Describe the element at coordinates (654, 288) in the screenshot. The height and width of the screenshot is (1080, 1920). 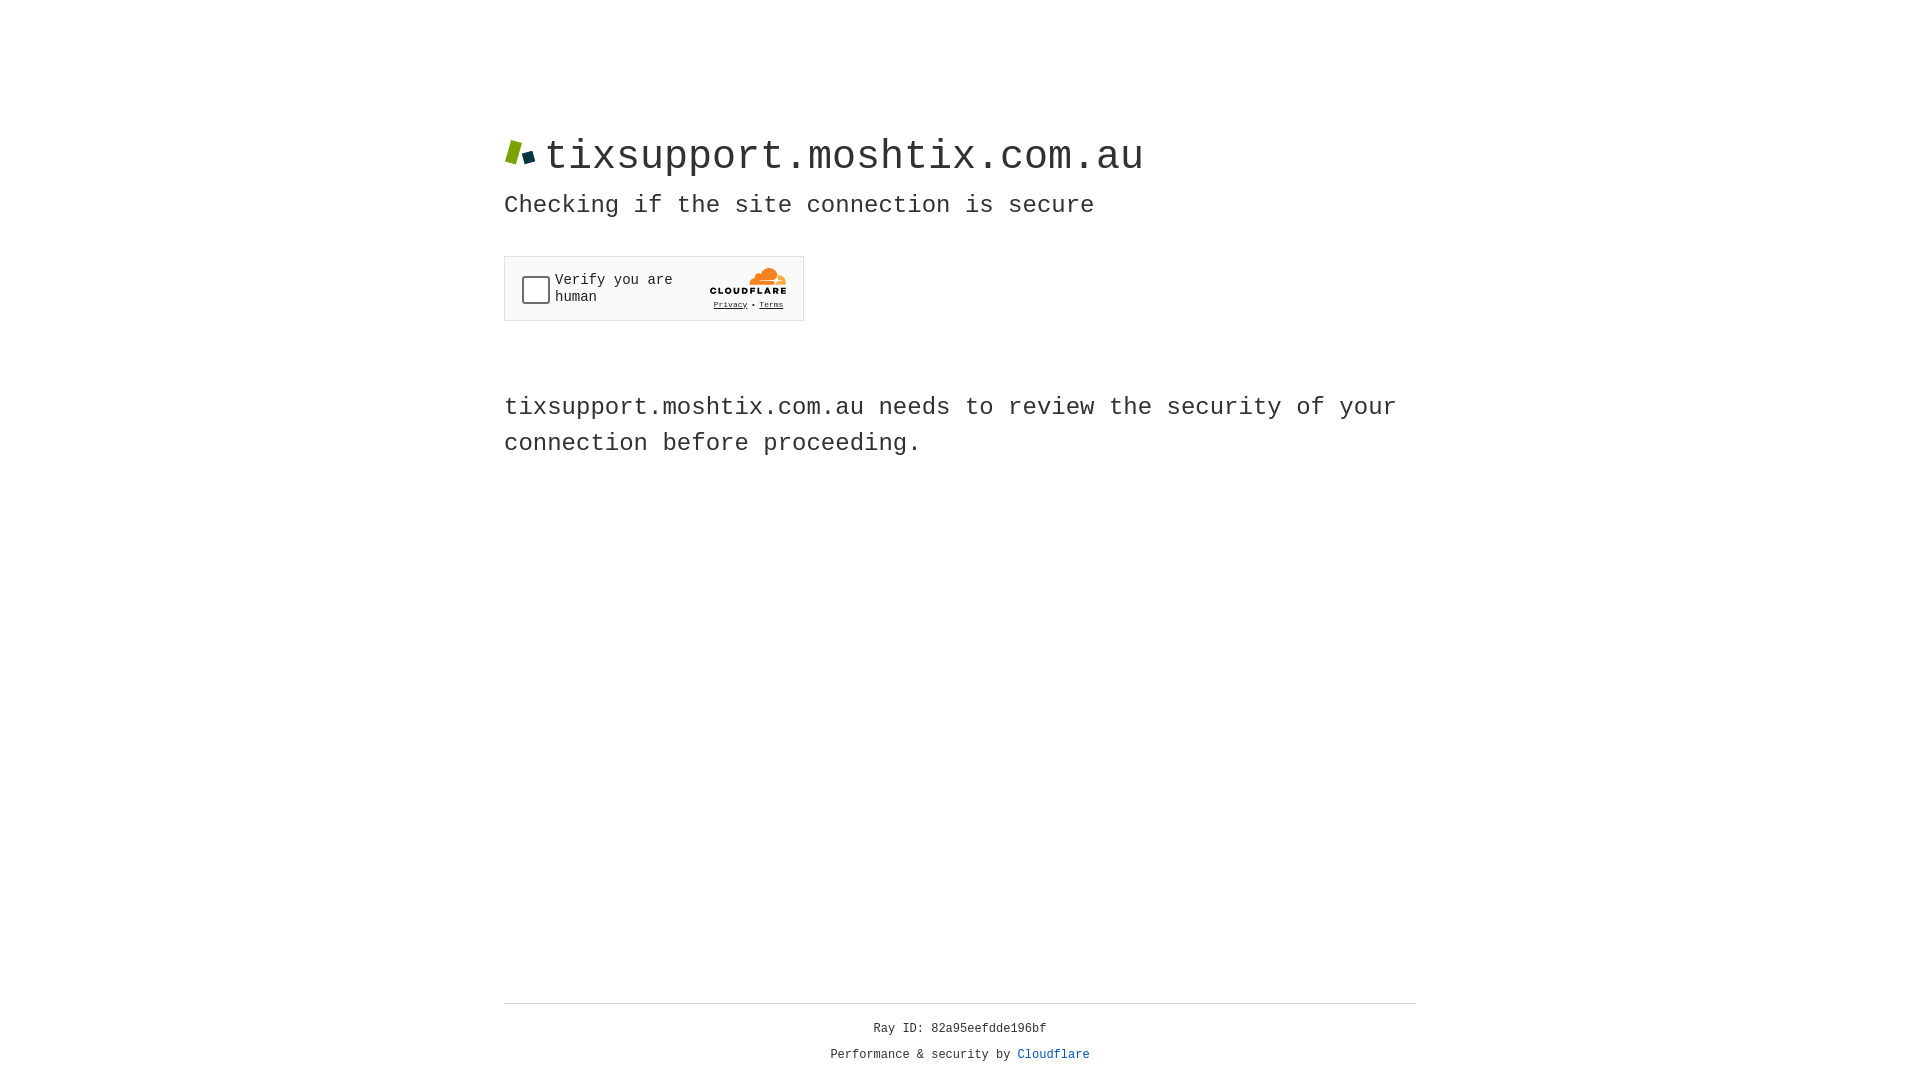
I see `Widget containing a Cloudflare security challenge` at that location.